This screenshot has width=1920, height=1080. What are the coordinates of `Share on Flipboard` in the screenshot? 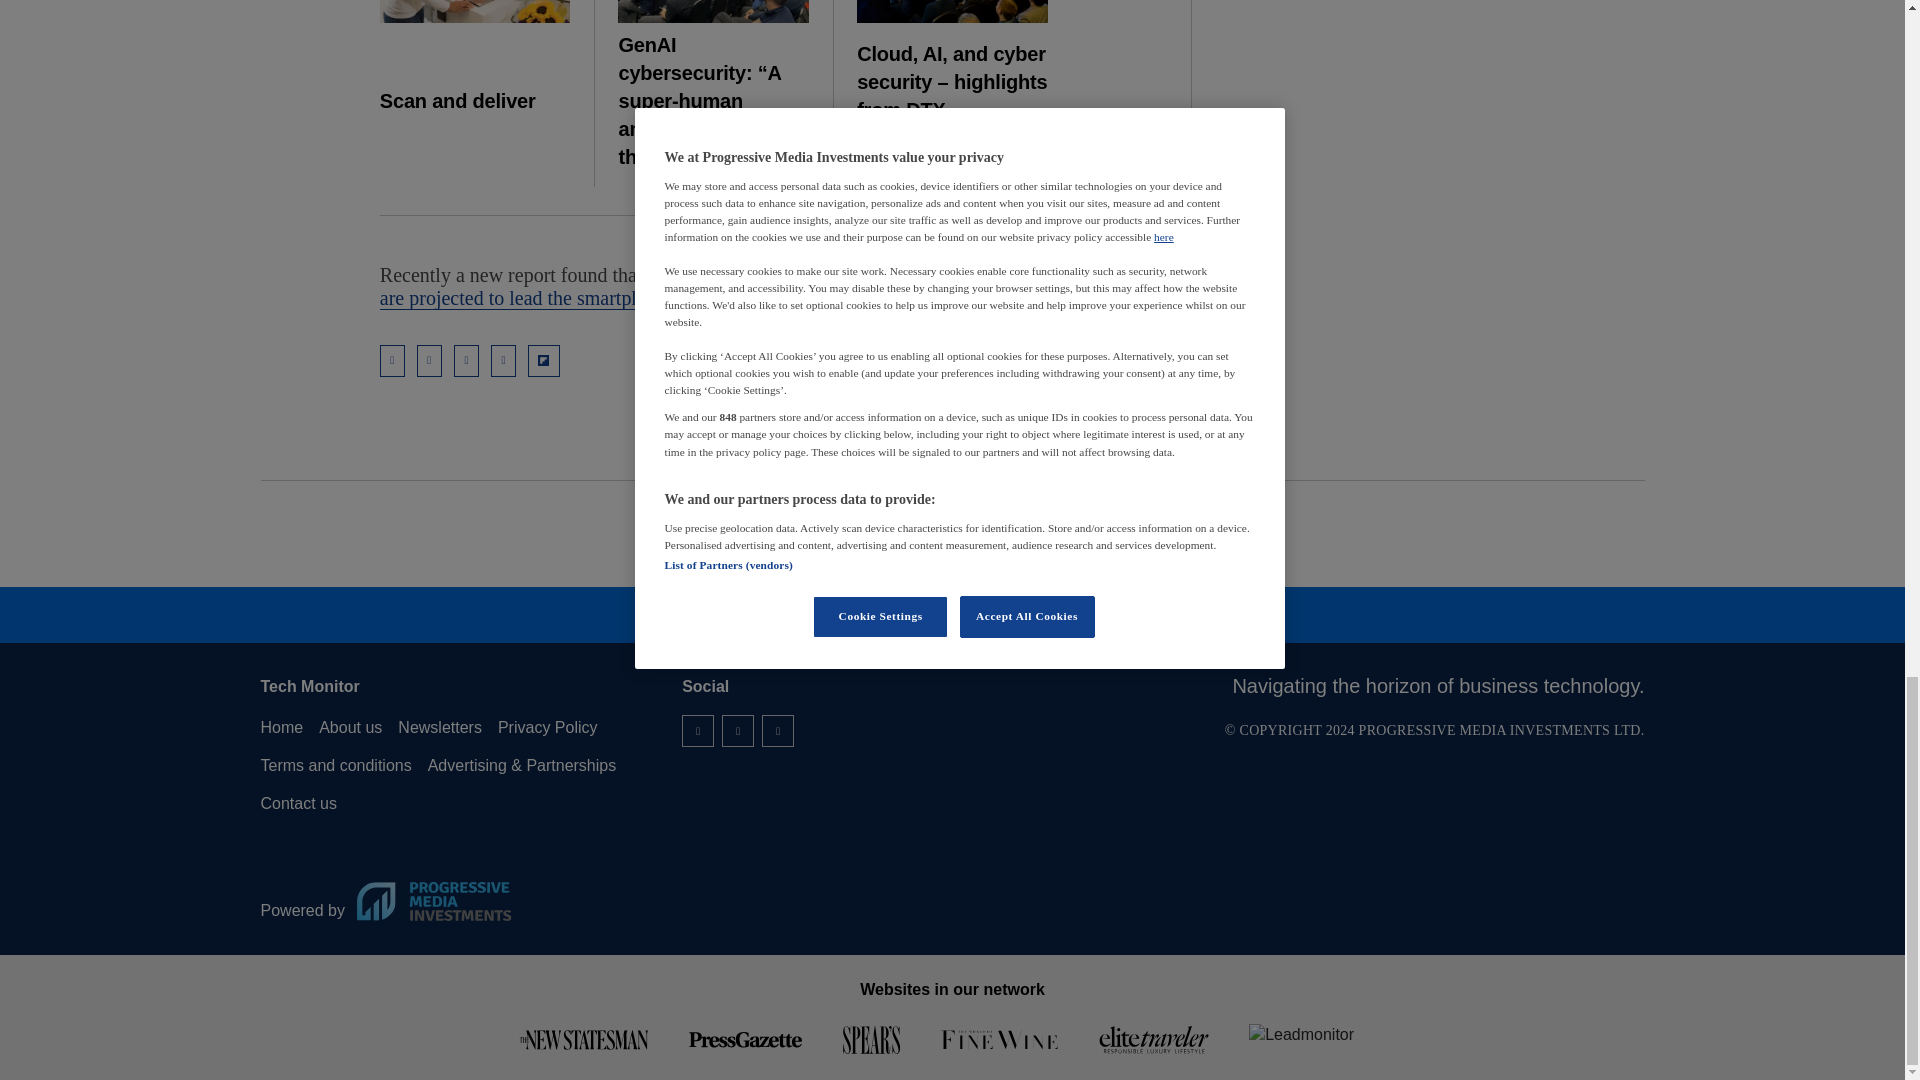 It's located at (544, 360).